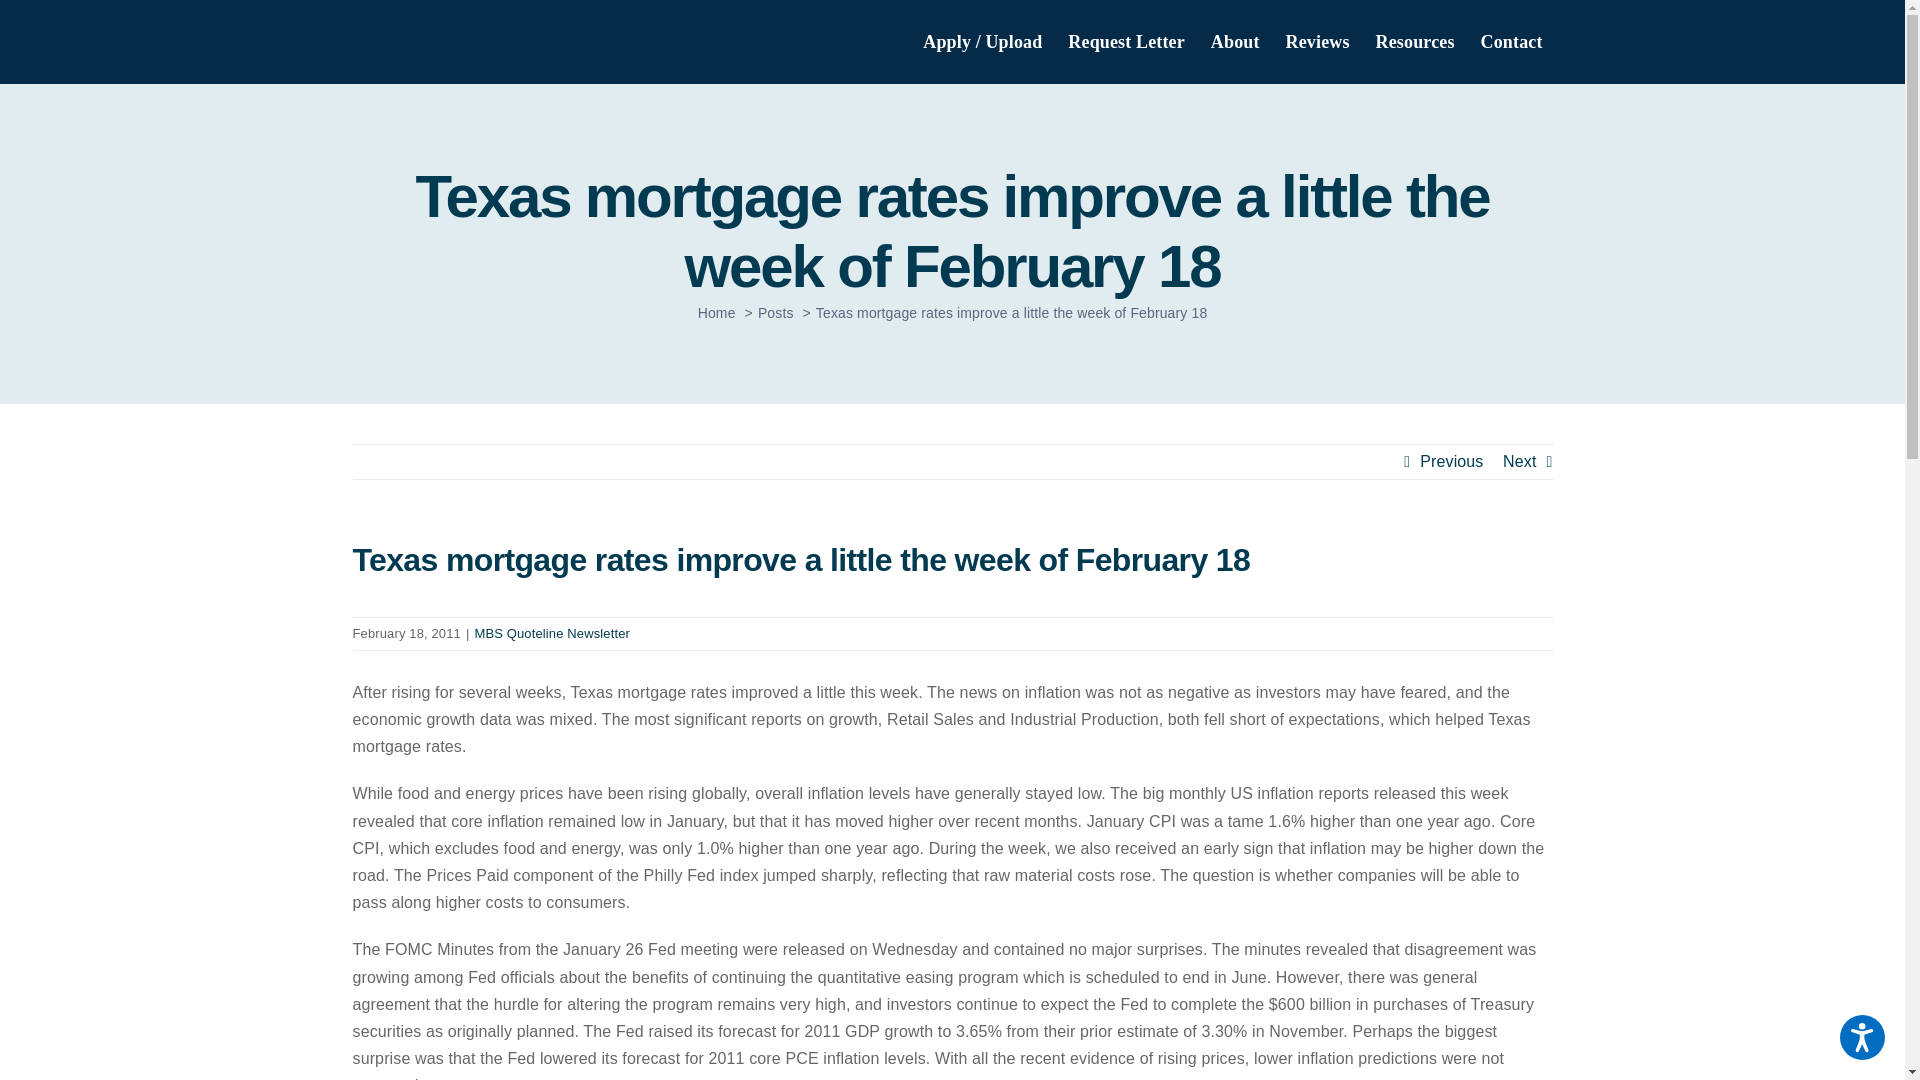 This screenshot has height=1080, width=1920. I want to click on Home, so click(716, 312).